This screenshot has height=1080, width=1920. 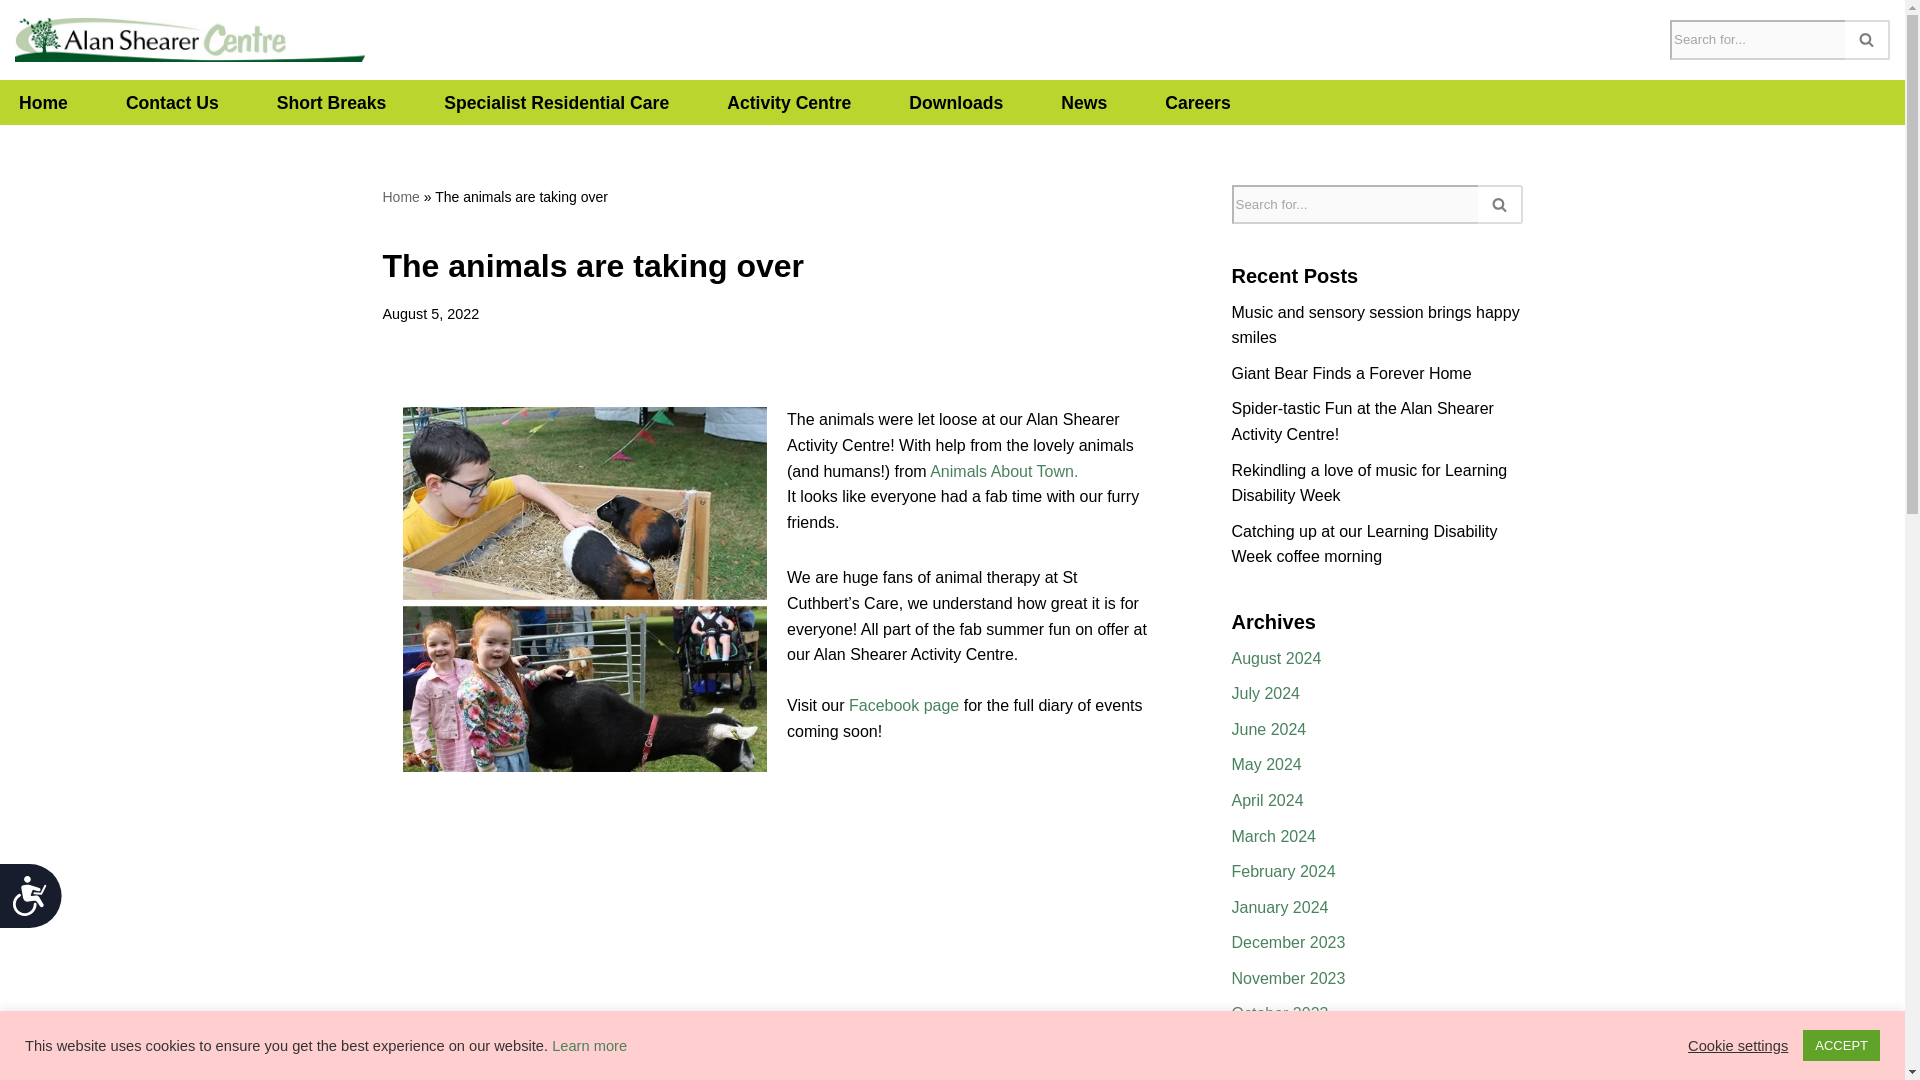 I want to click on Animals About Town., so click(x=1003, y=471).